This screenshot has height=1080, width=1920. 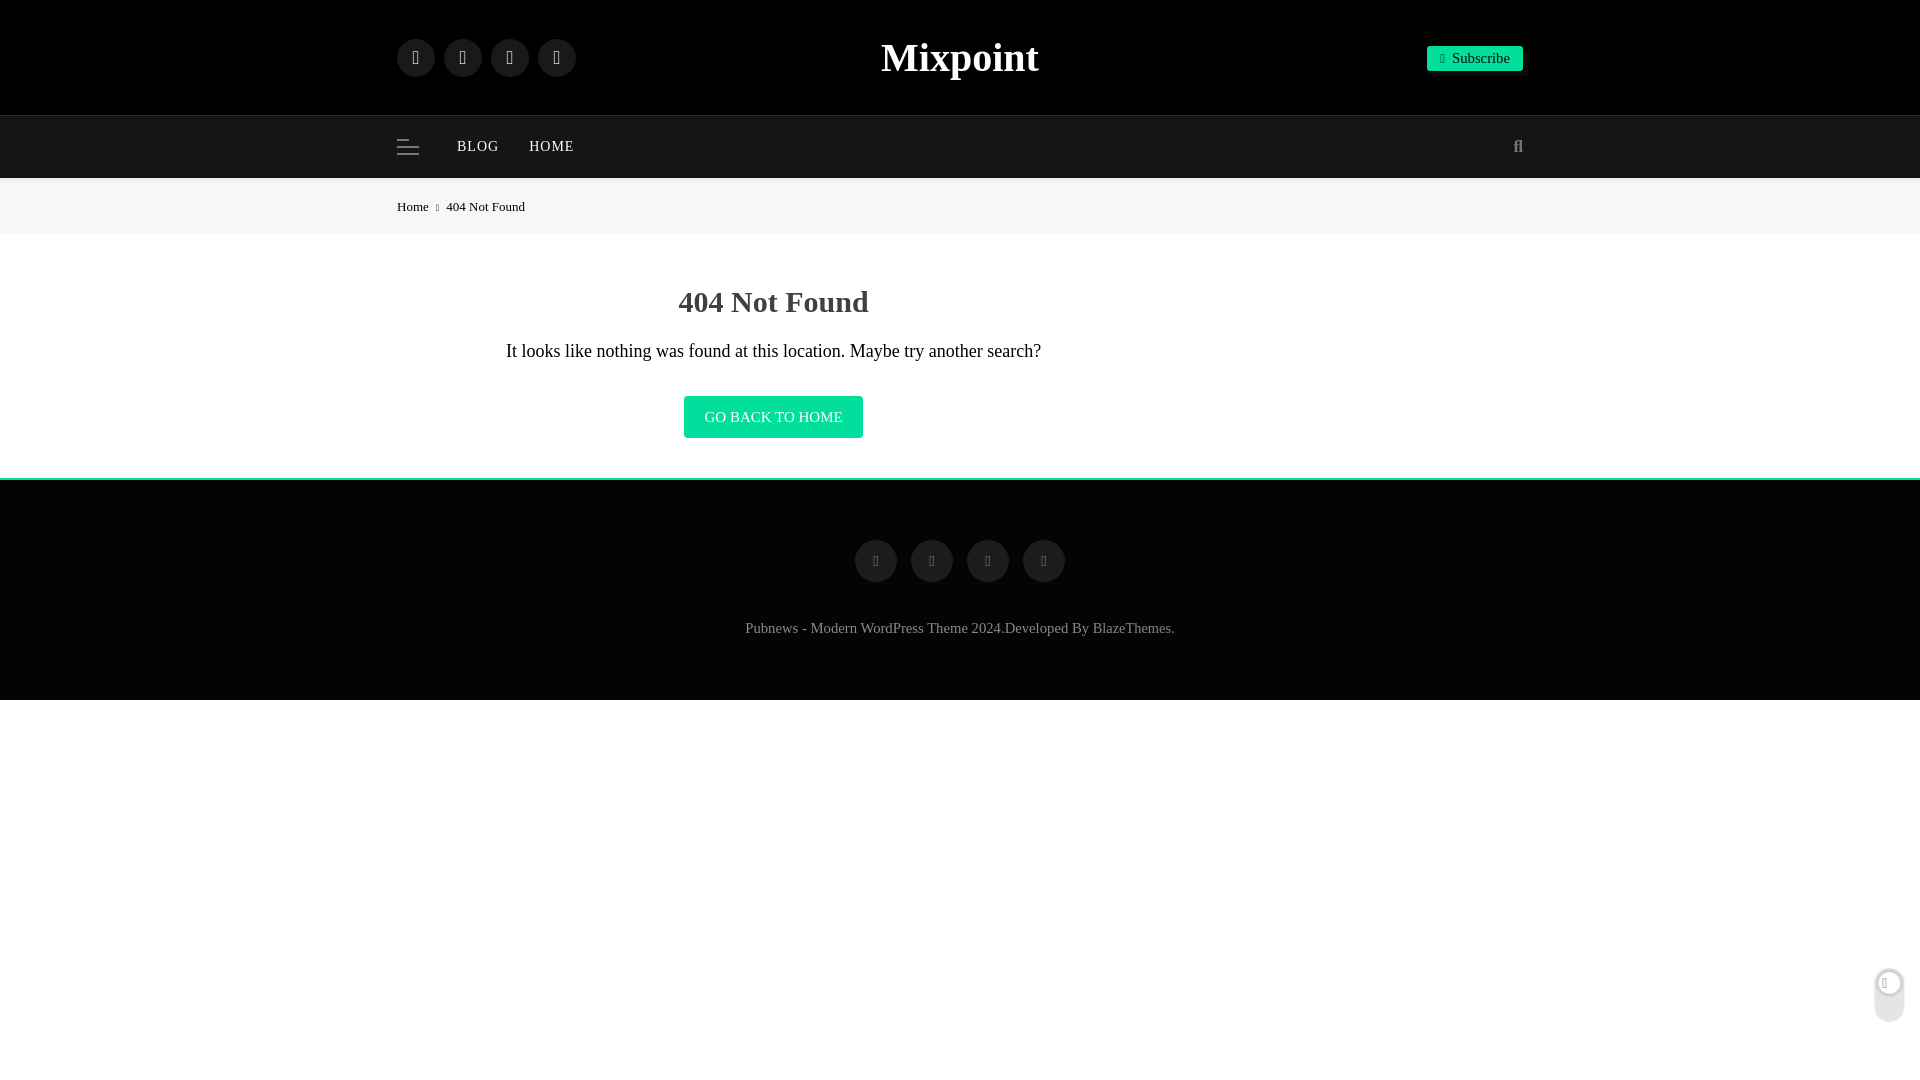 I want to click on Home, so click(x=421, y=206).